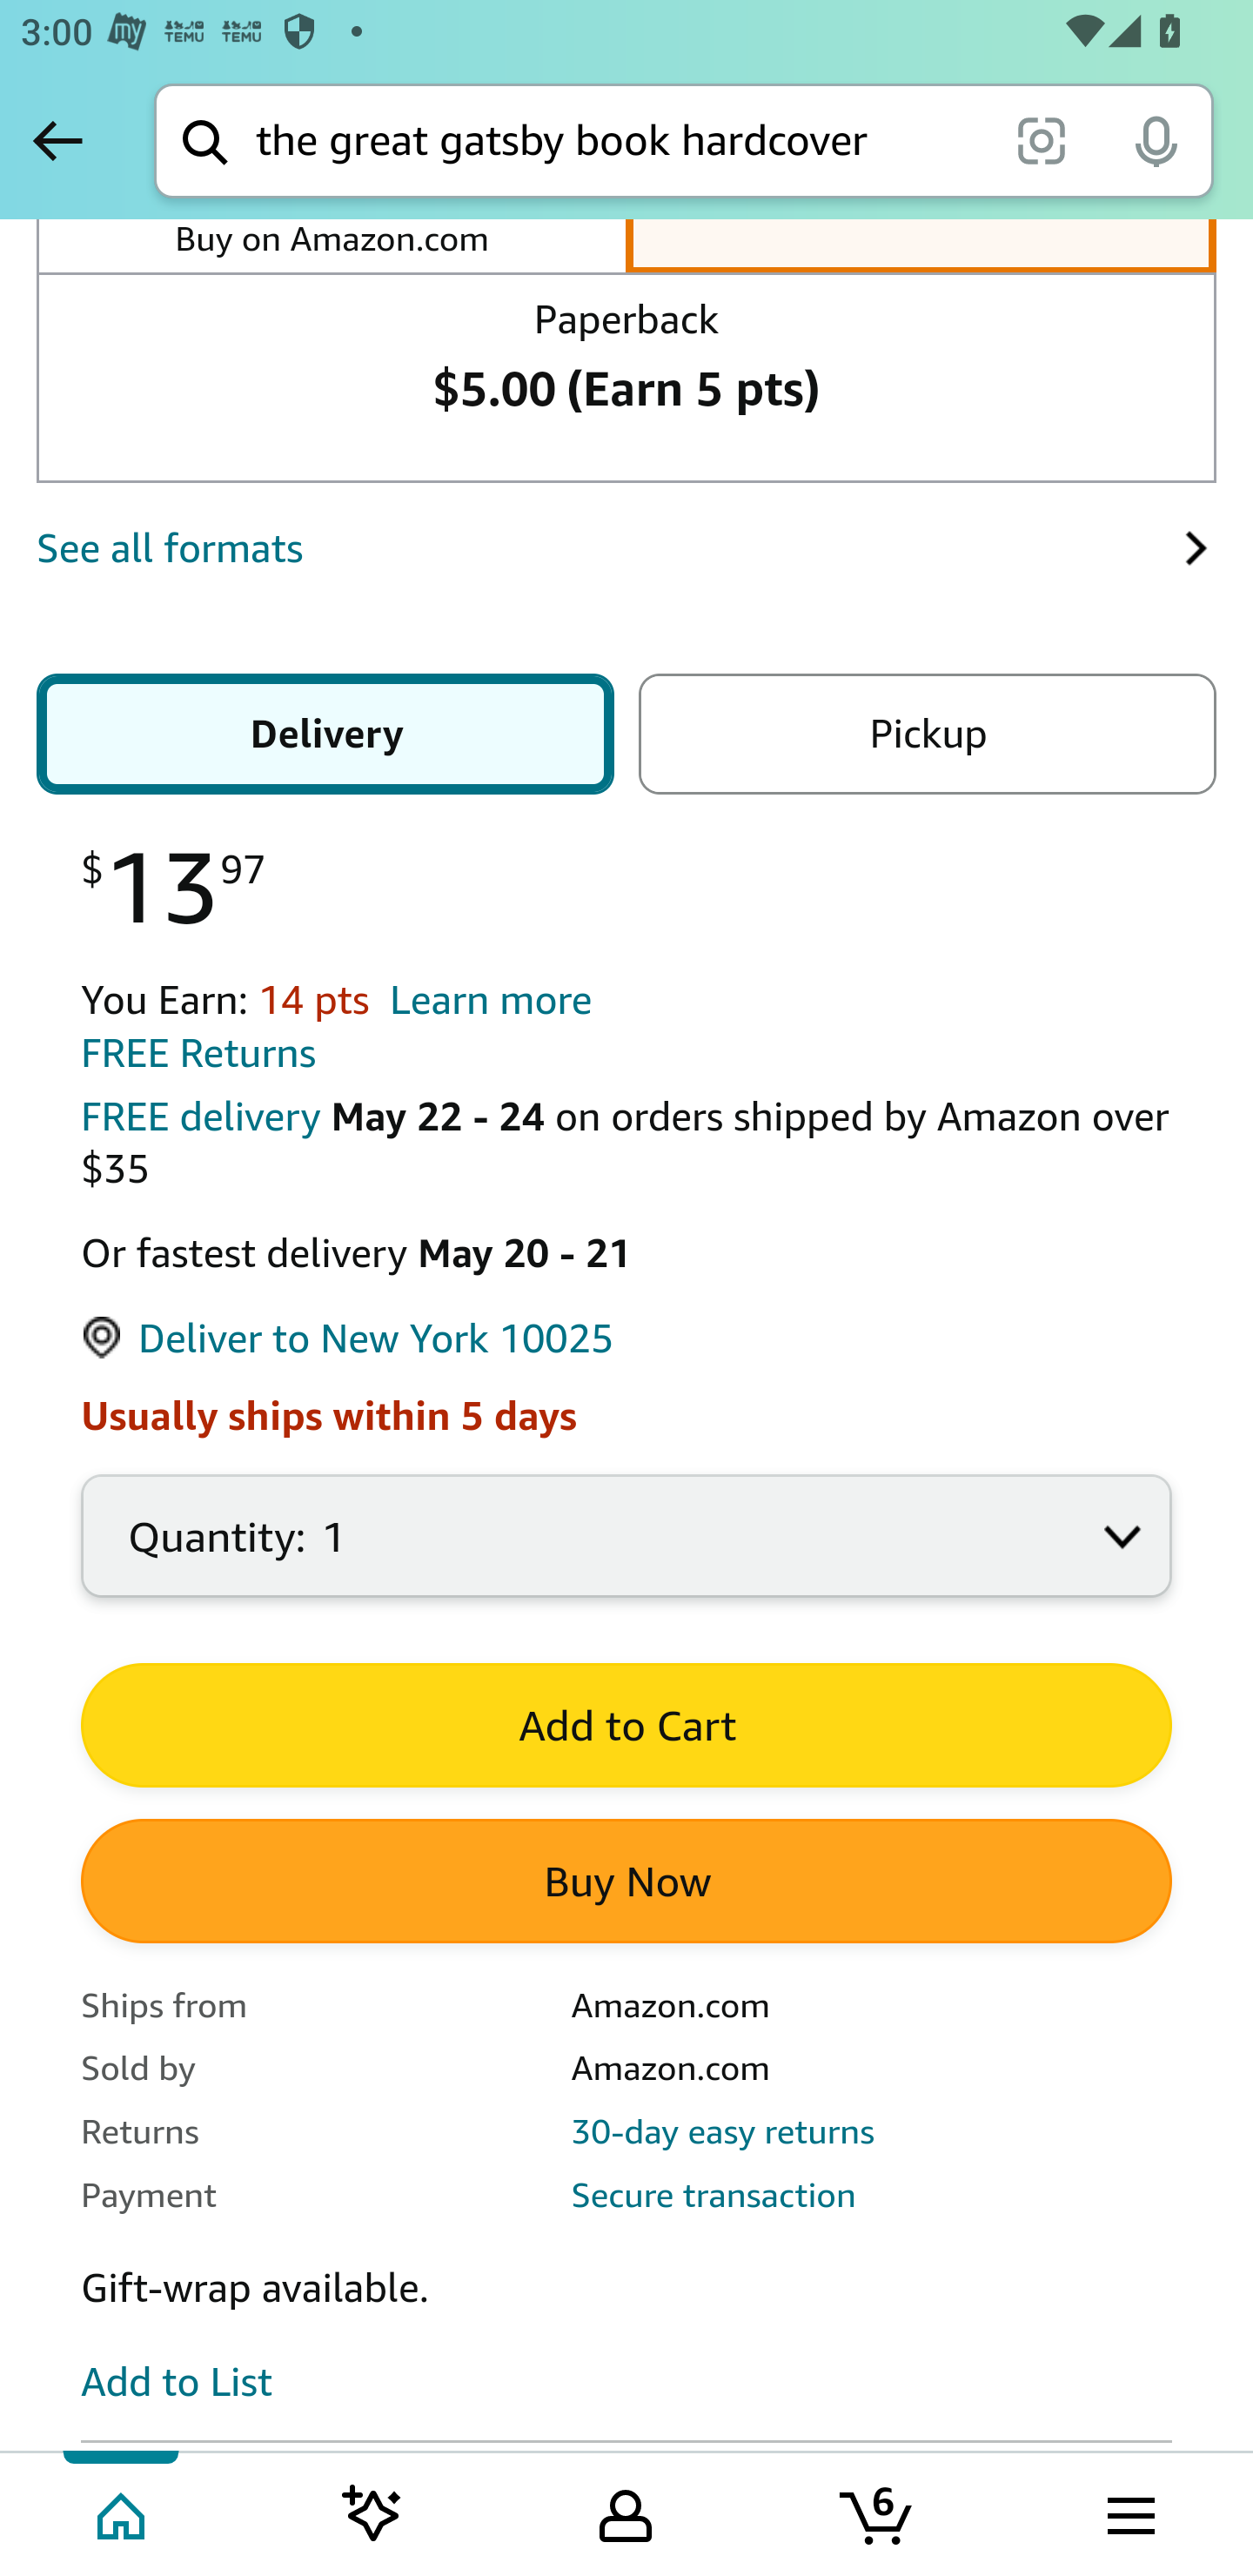 Image resolution: width=1253 pixels, height=2576 pixels. What do you see at coordinates (348, 1342) in the screenshot?
I see `Deliver to New York 10025‌` at bounding box center [348, 1342].